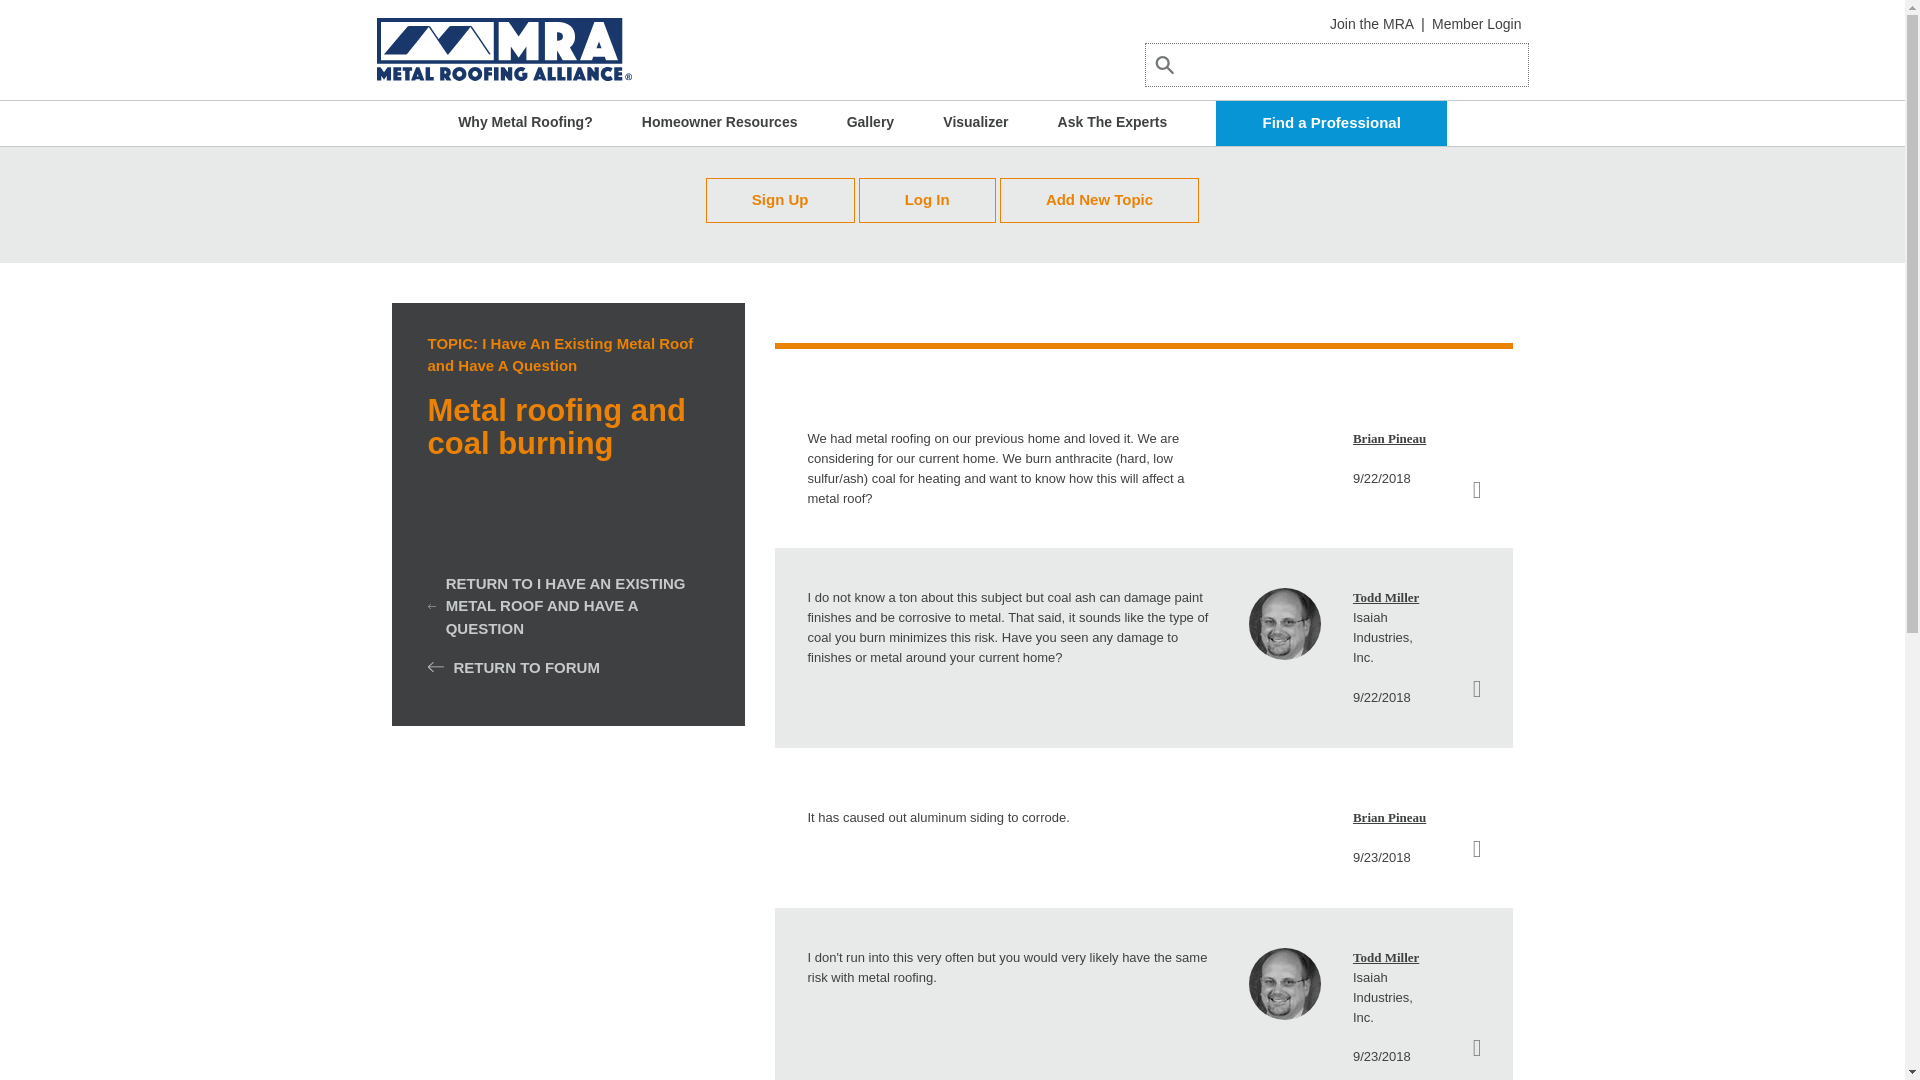  Describe the element at coordinates (1382, 698) in the screenshot. I see `Sept. 22, 2018, 2:03 p.m.` at that location.